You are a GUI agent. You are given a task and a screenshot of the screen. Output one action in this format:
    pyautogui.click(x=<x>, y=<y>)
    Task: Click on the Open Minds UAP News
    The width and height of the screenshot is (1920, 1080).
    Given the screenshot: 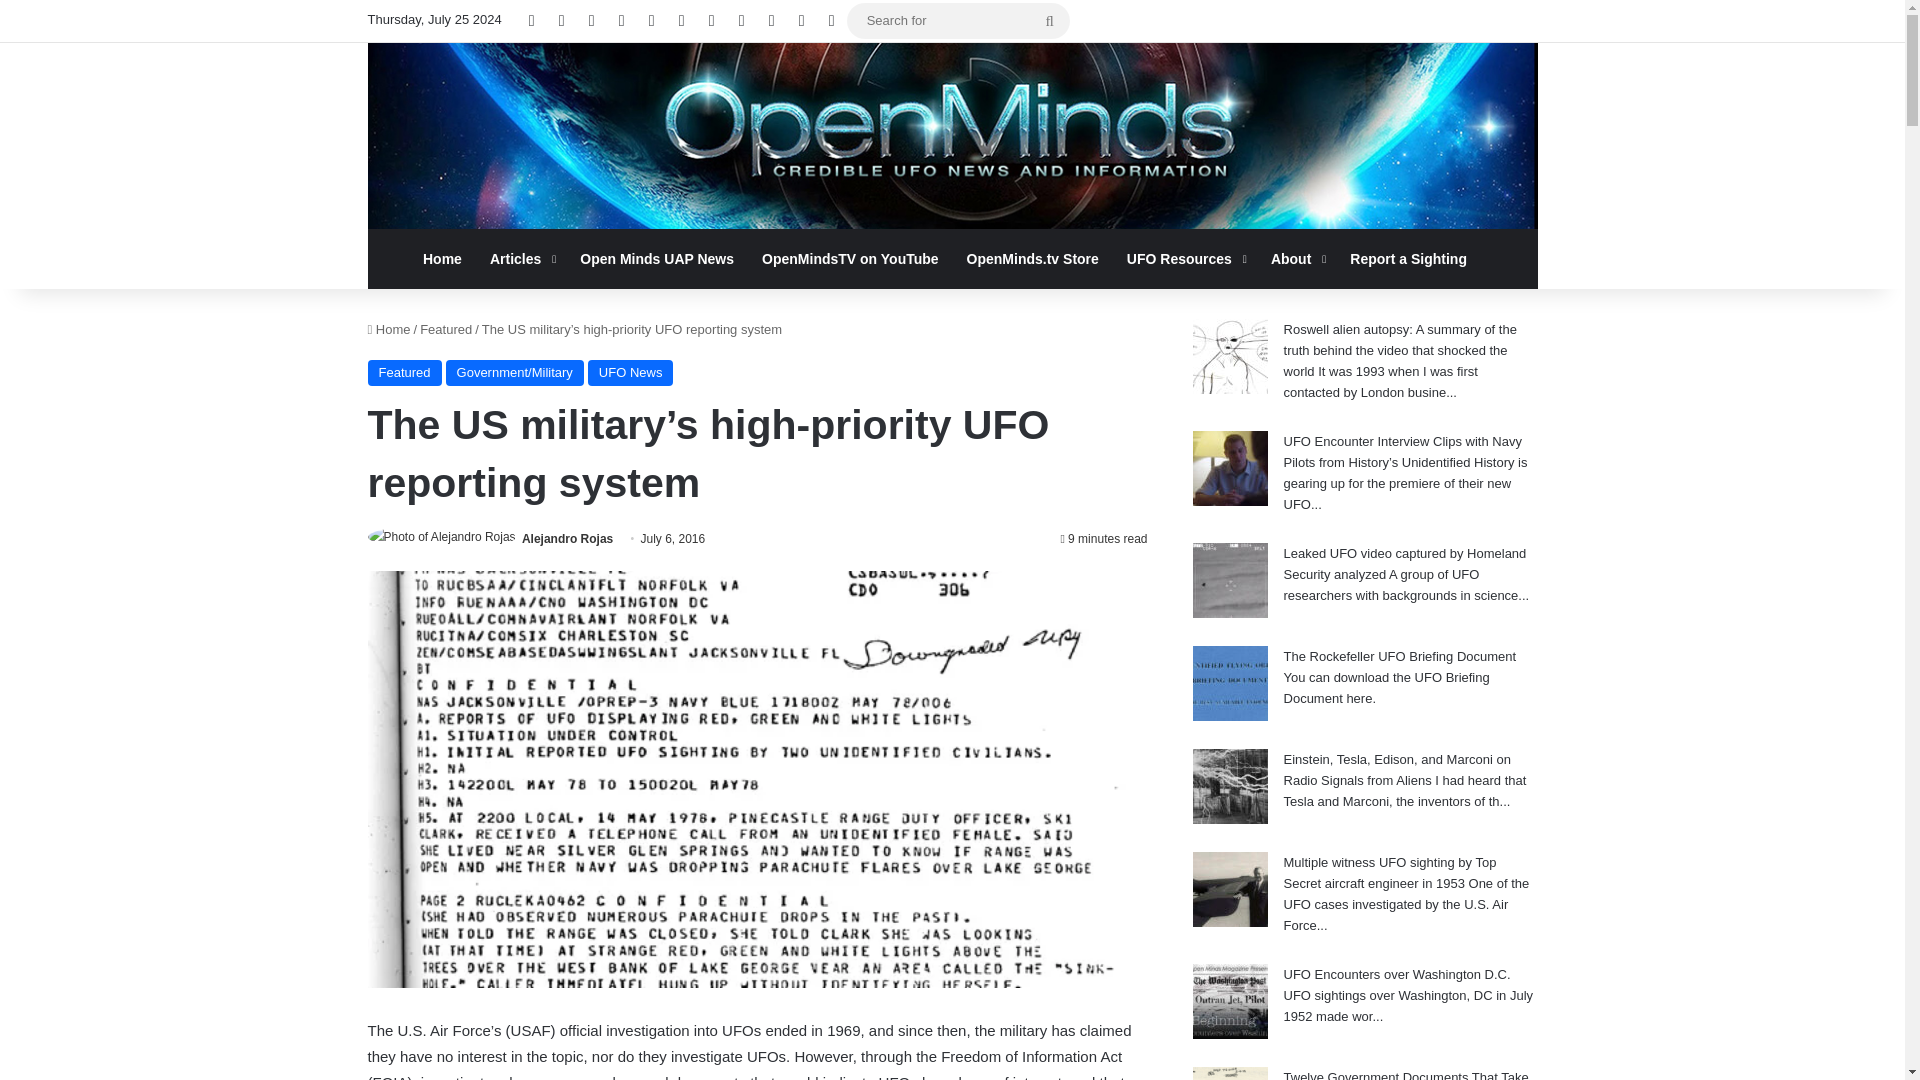 What is the action you would take?
    pyautogui.click(x=657, y=258)
    